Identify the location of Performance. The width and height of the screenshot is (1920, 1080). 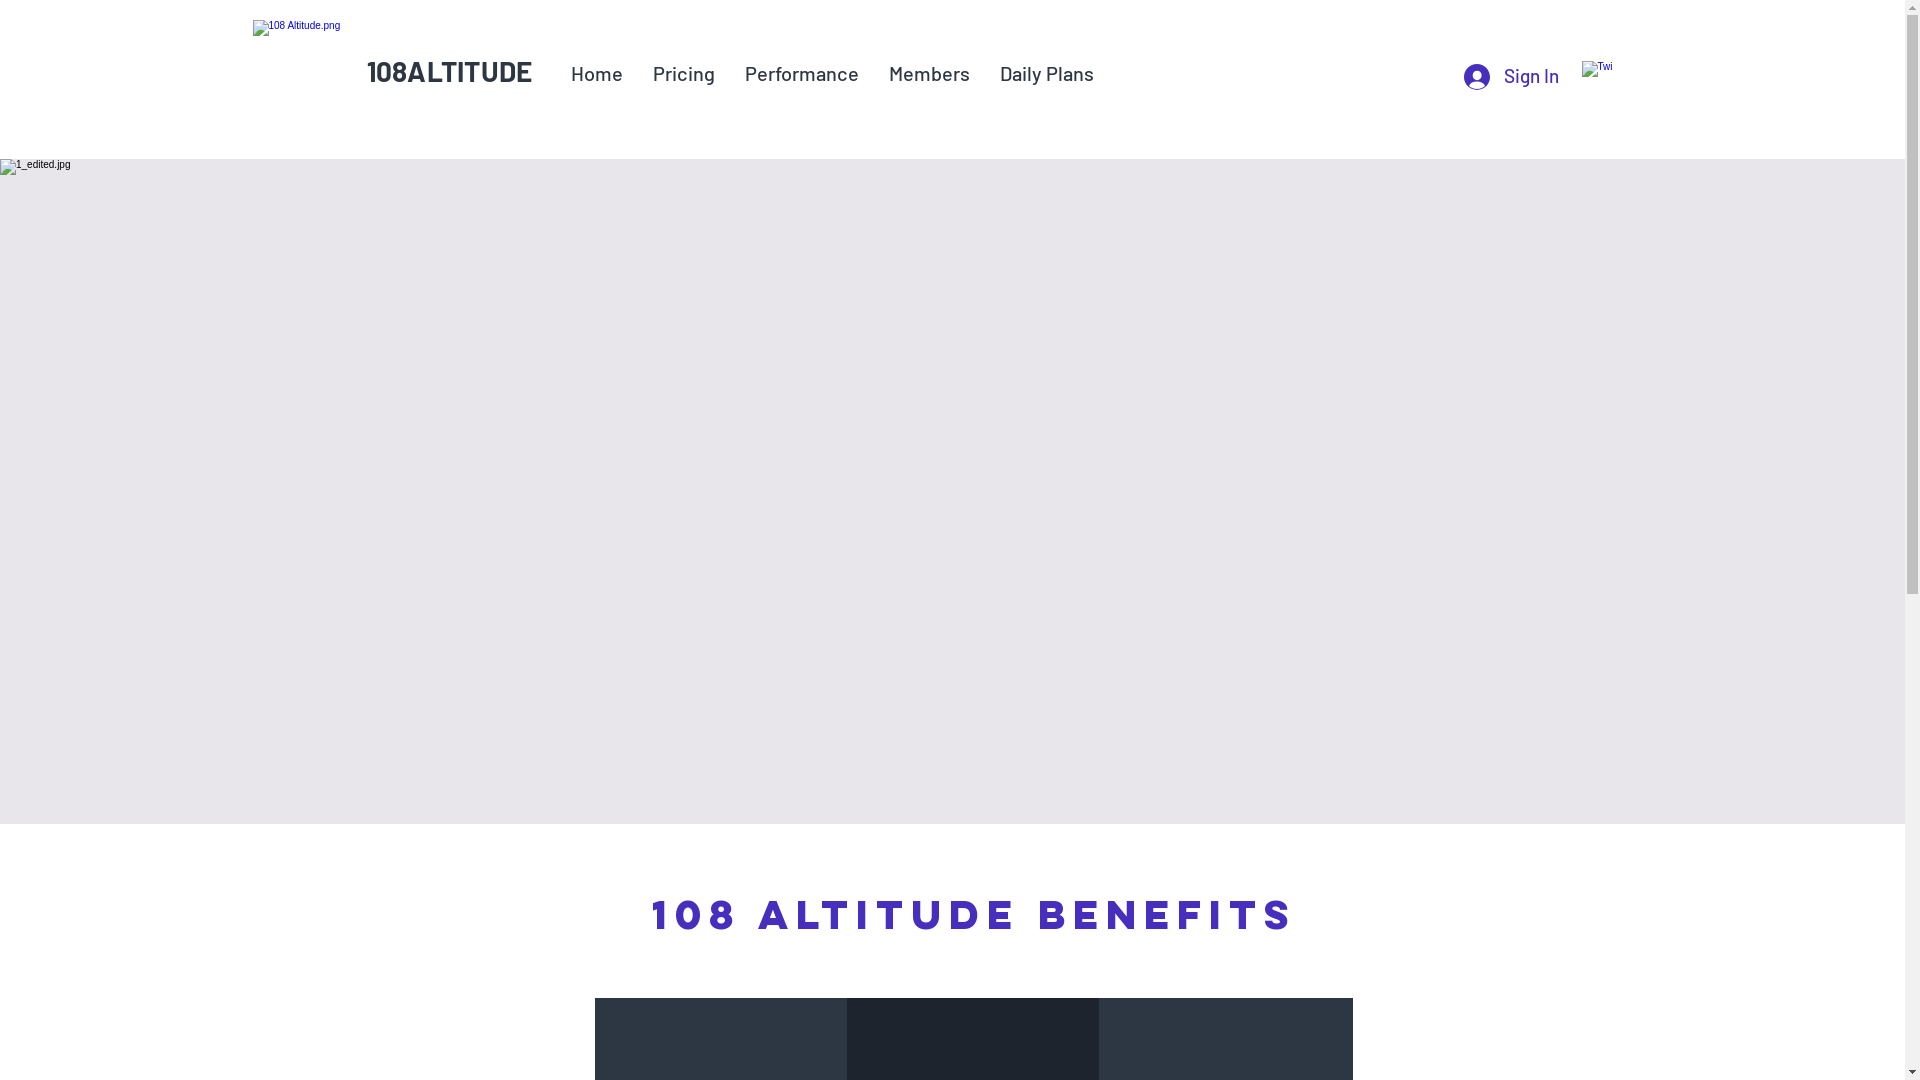
(802, 73).